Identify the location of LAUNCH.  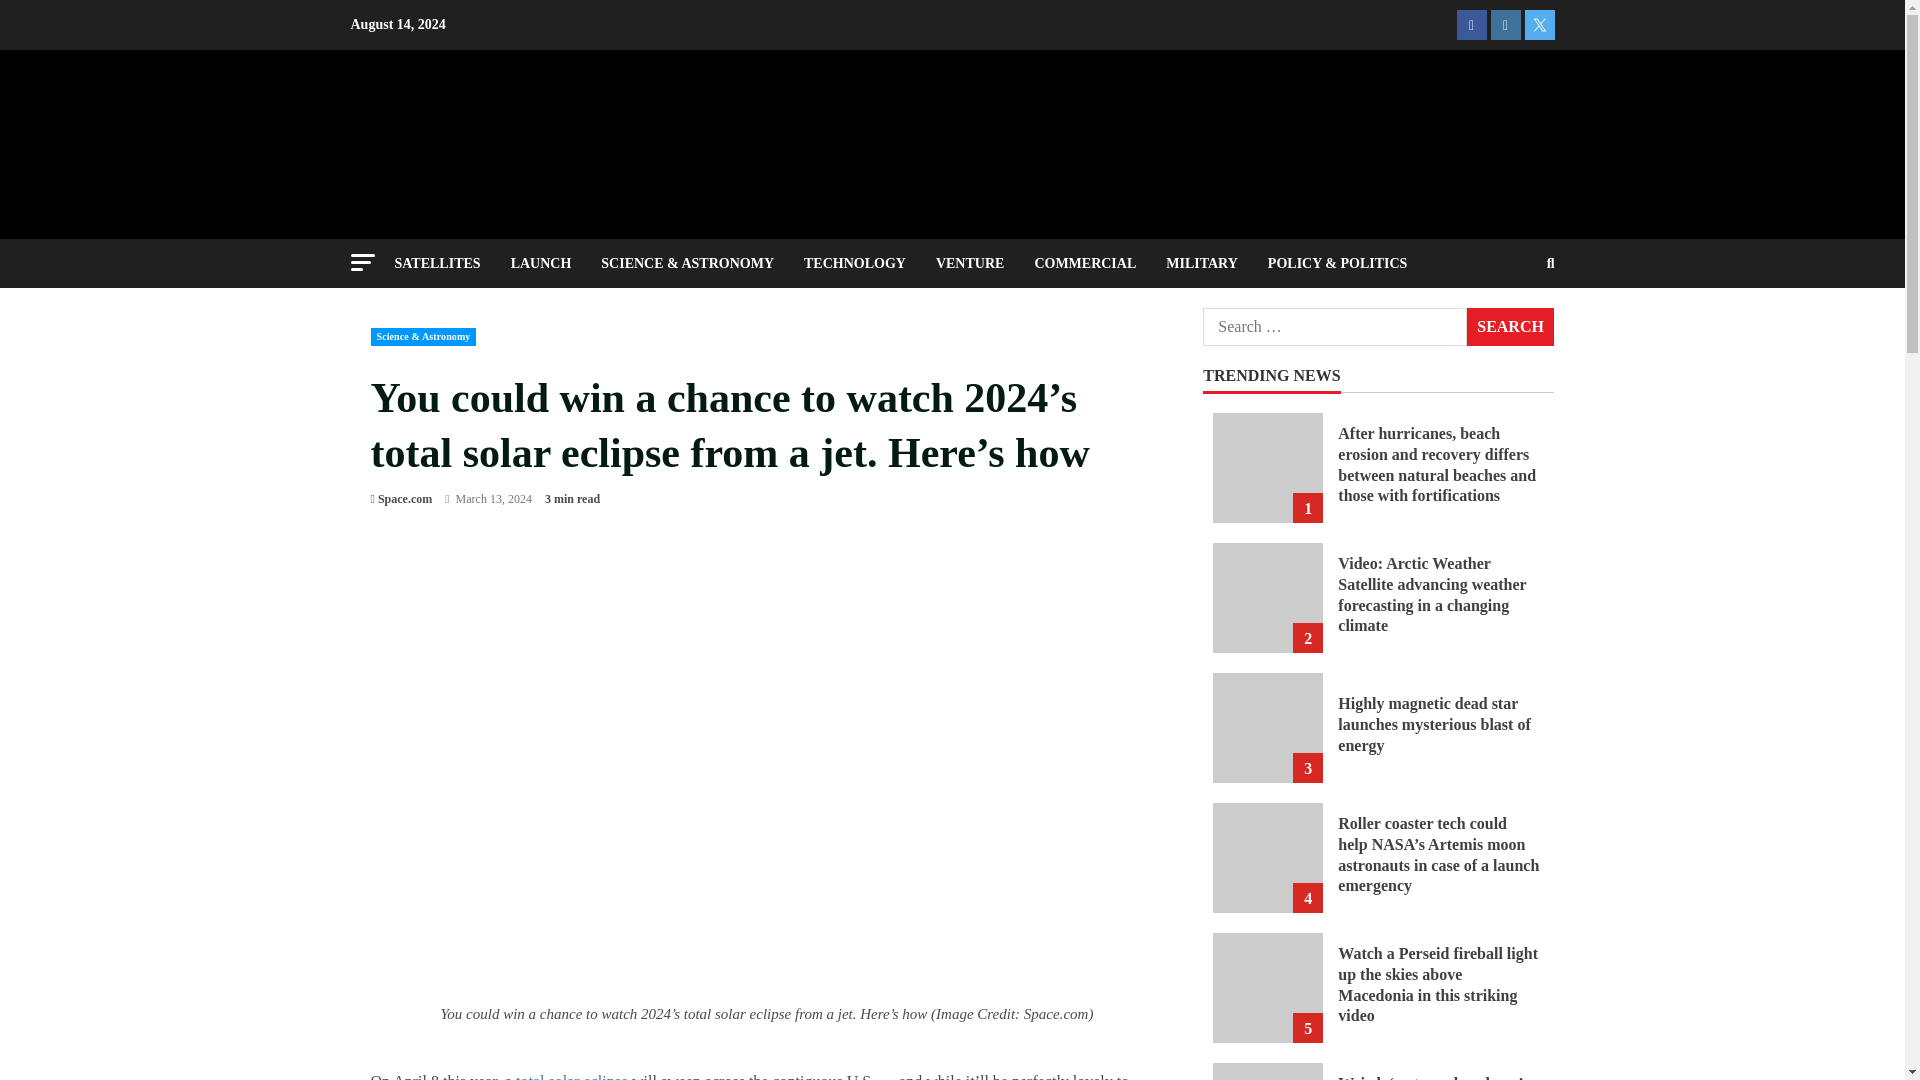
(541, 263).